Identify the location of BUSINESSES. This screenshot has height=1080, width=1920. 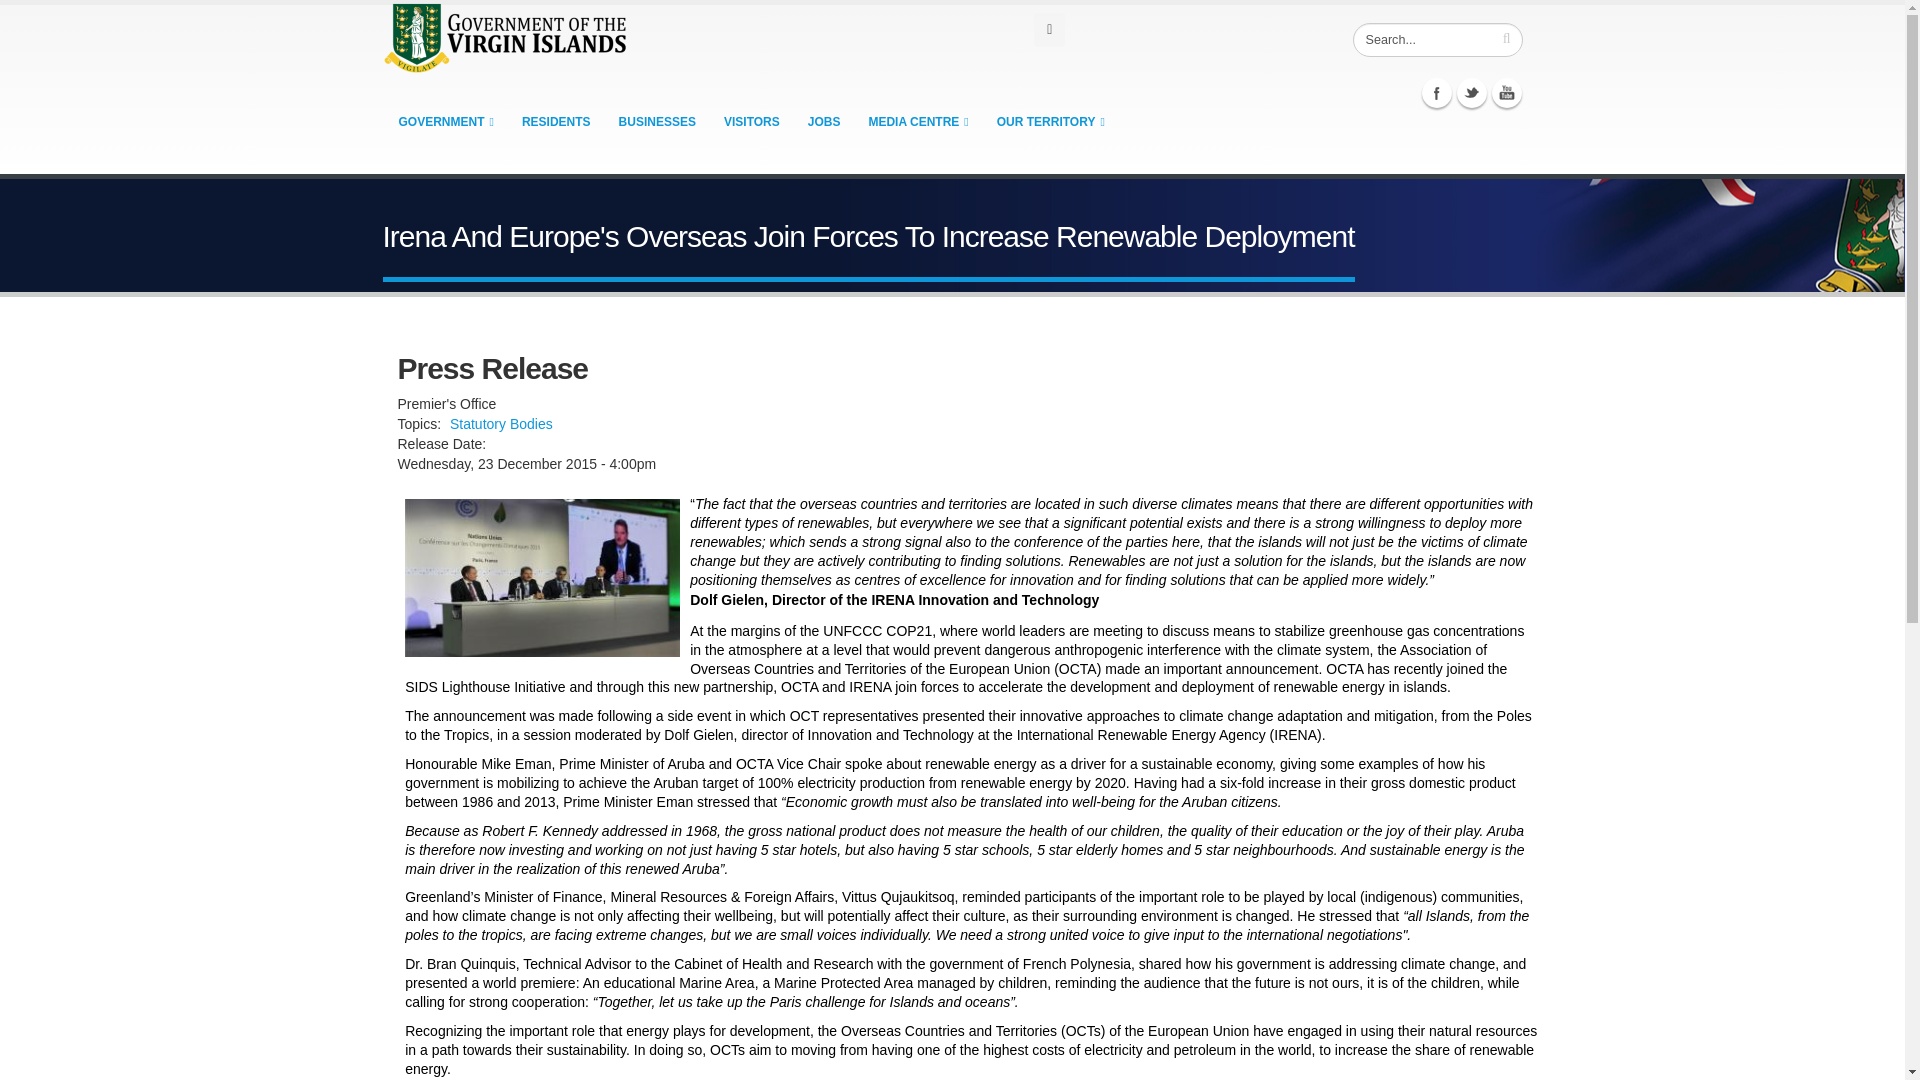
(657, 121).